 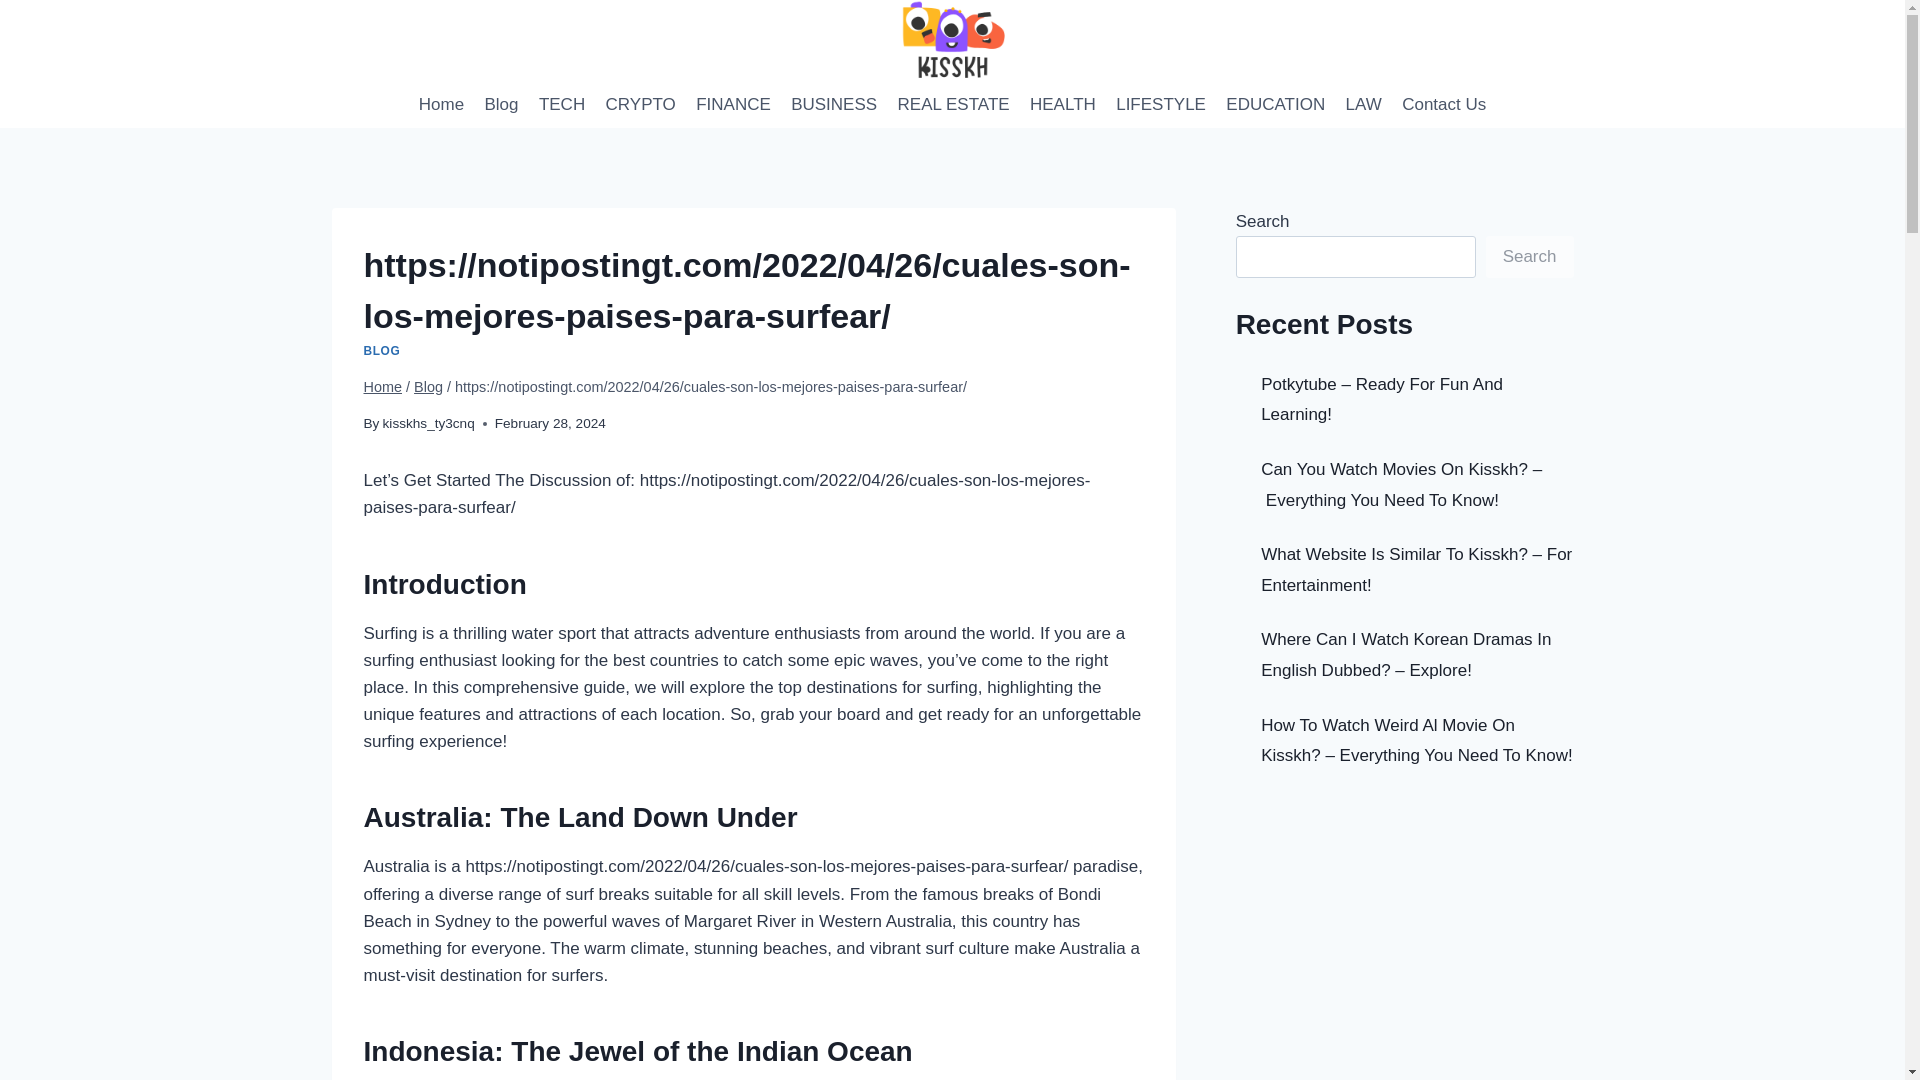 I want to click on TECH, so click(x=562, y=104).